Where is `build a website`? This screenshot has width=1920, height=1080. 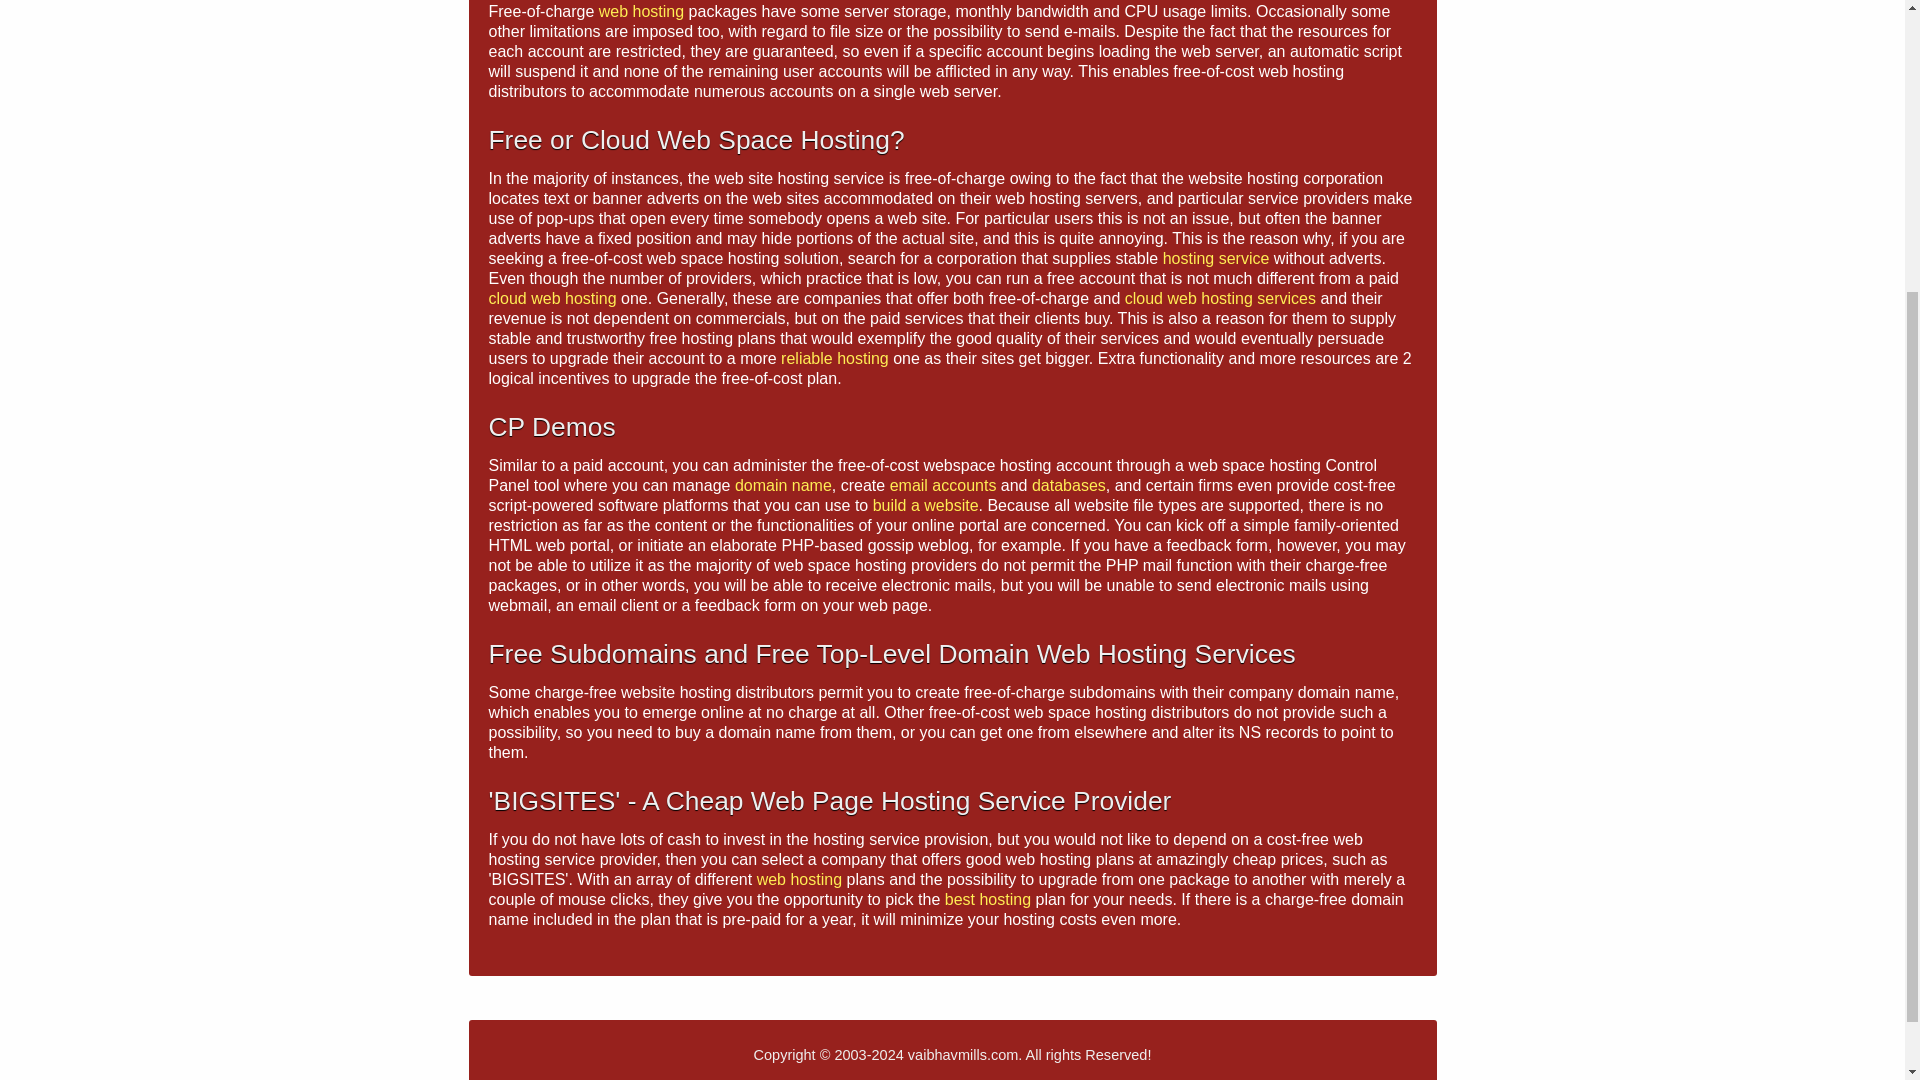
build a website is located at coordinates (926, 505).